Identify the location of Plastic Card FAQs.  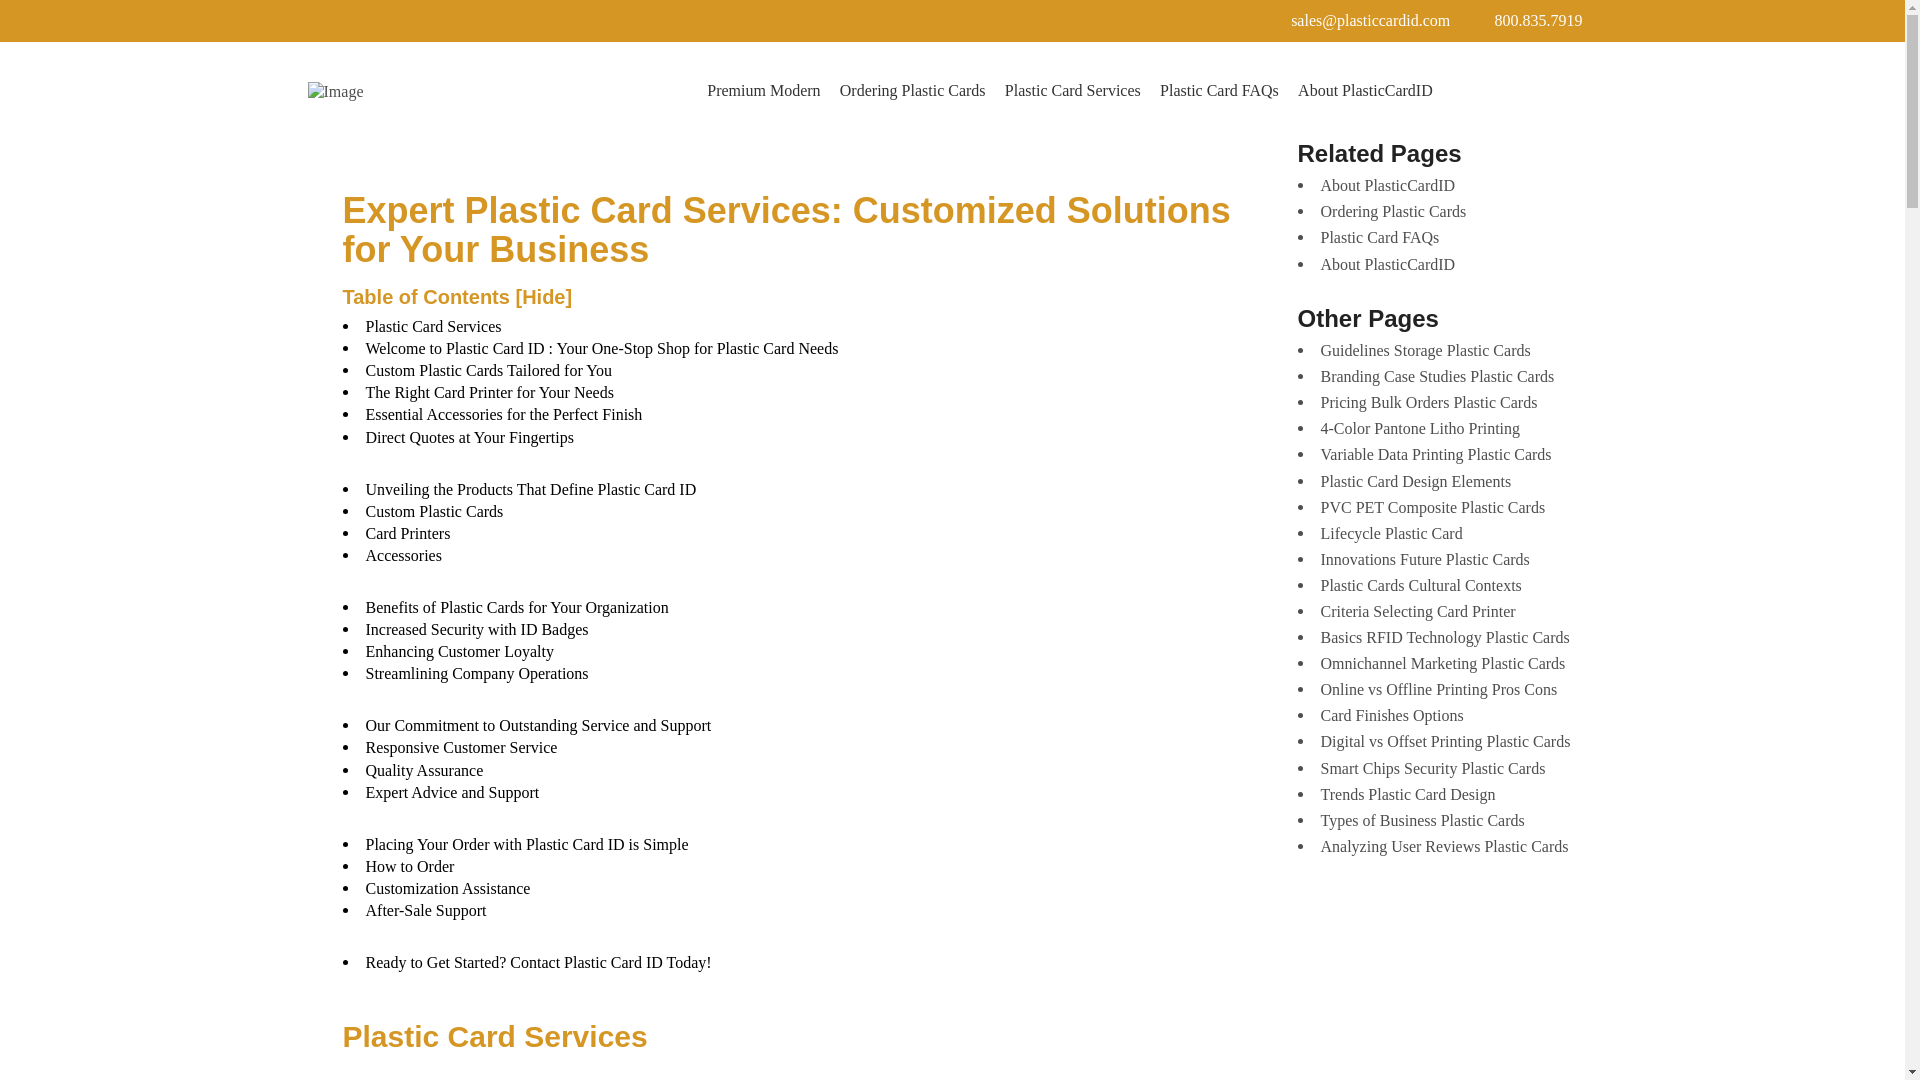
(1218, 92).